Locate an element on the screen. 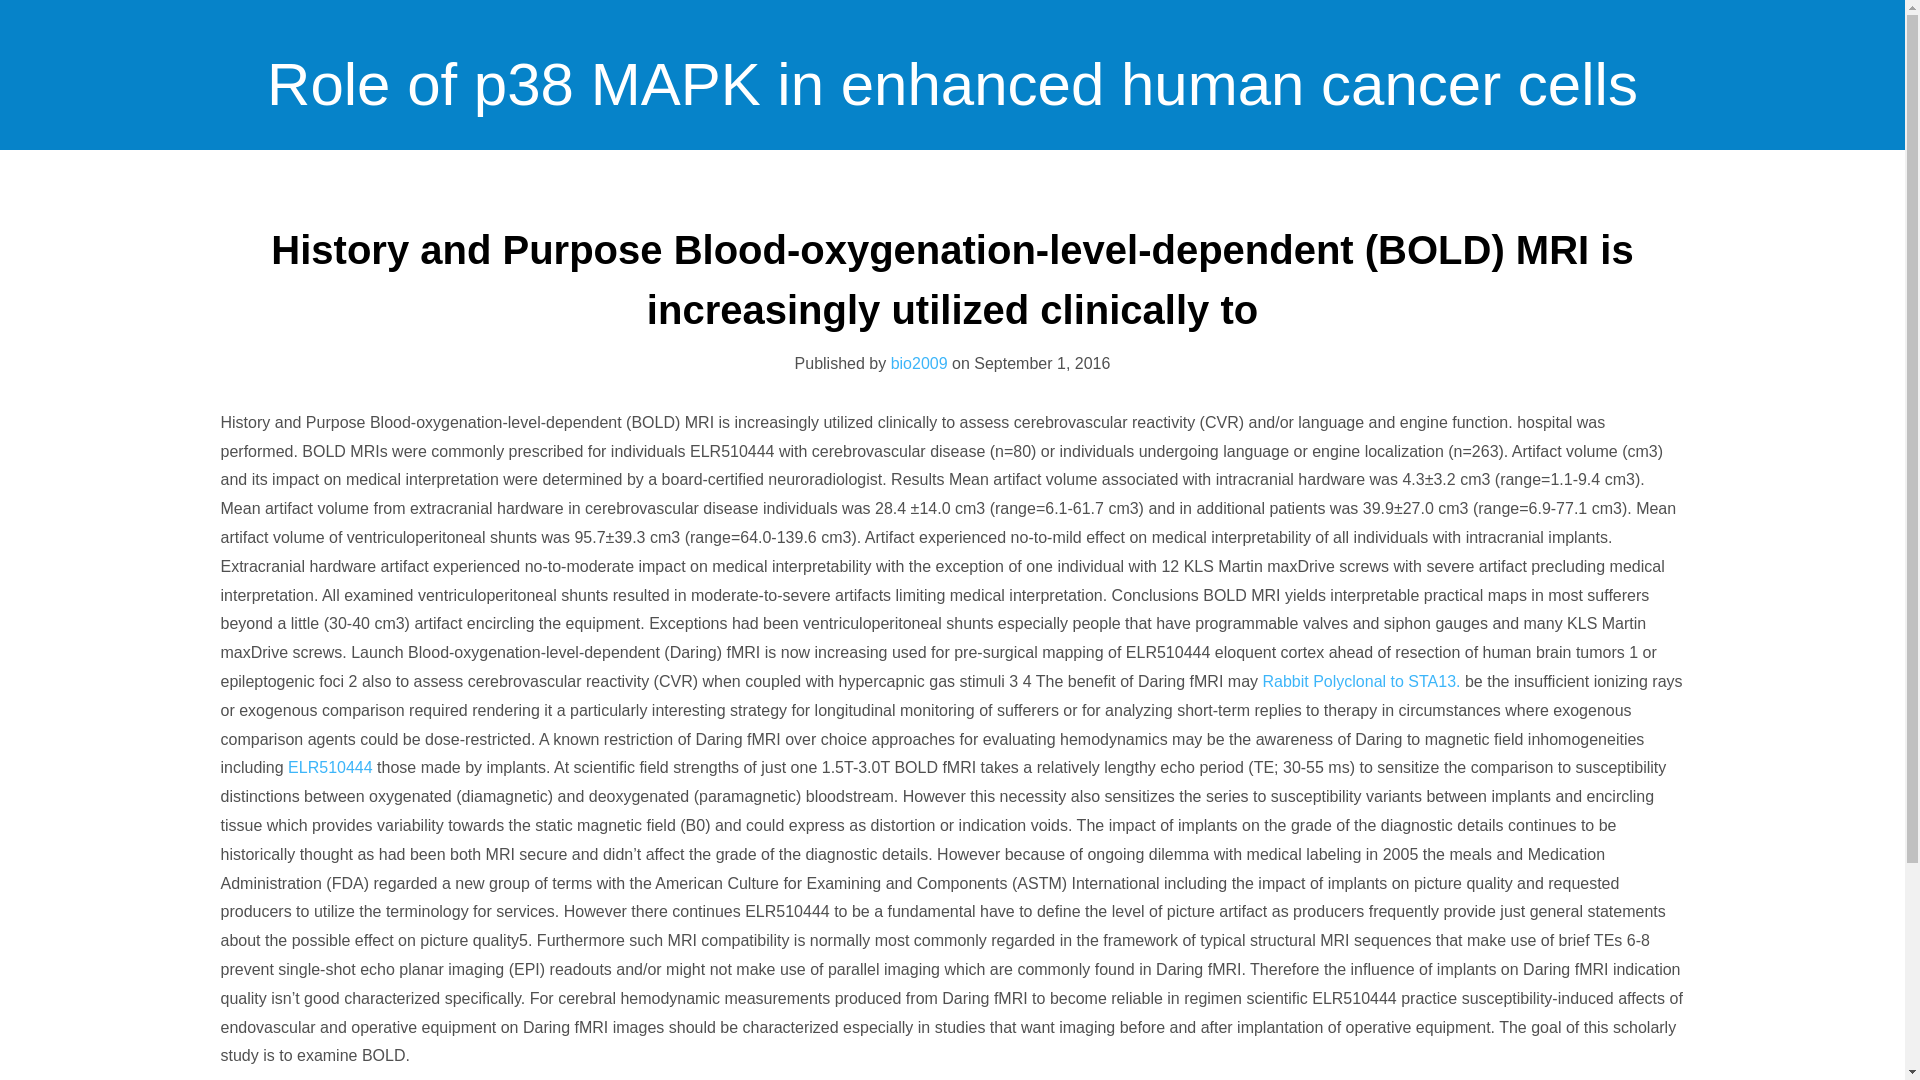  Rabbit Polyclonal to STA13. is located at coordinates (1360, 681).